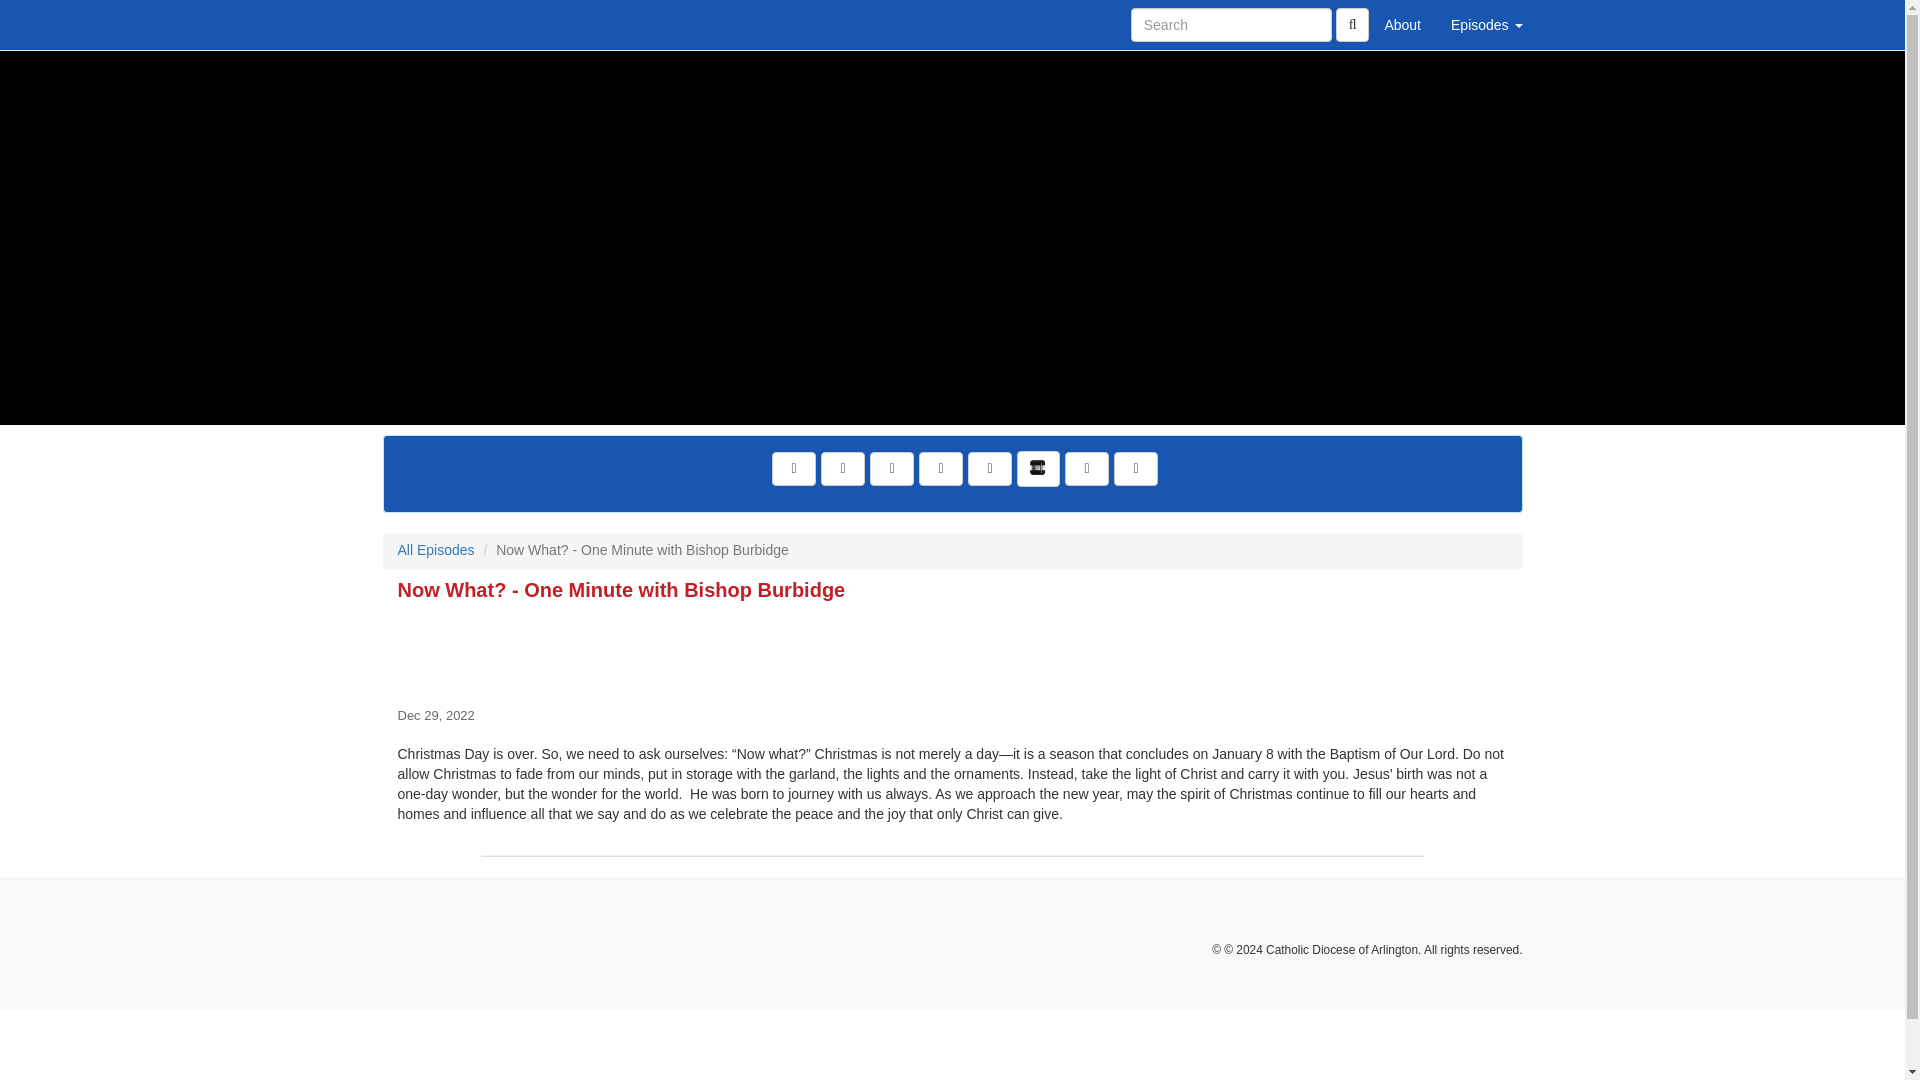 This screenshot has height=1080, width=1920. Describe the element at coordinates (1087, 469) in the screenshot. I see `Listen on Spotify` at that location.